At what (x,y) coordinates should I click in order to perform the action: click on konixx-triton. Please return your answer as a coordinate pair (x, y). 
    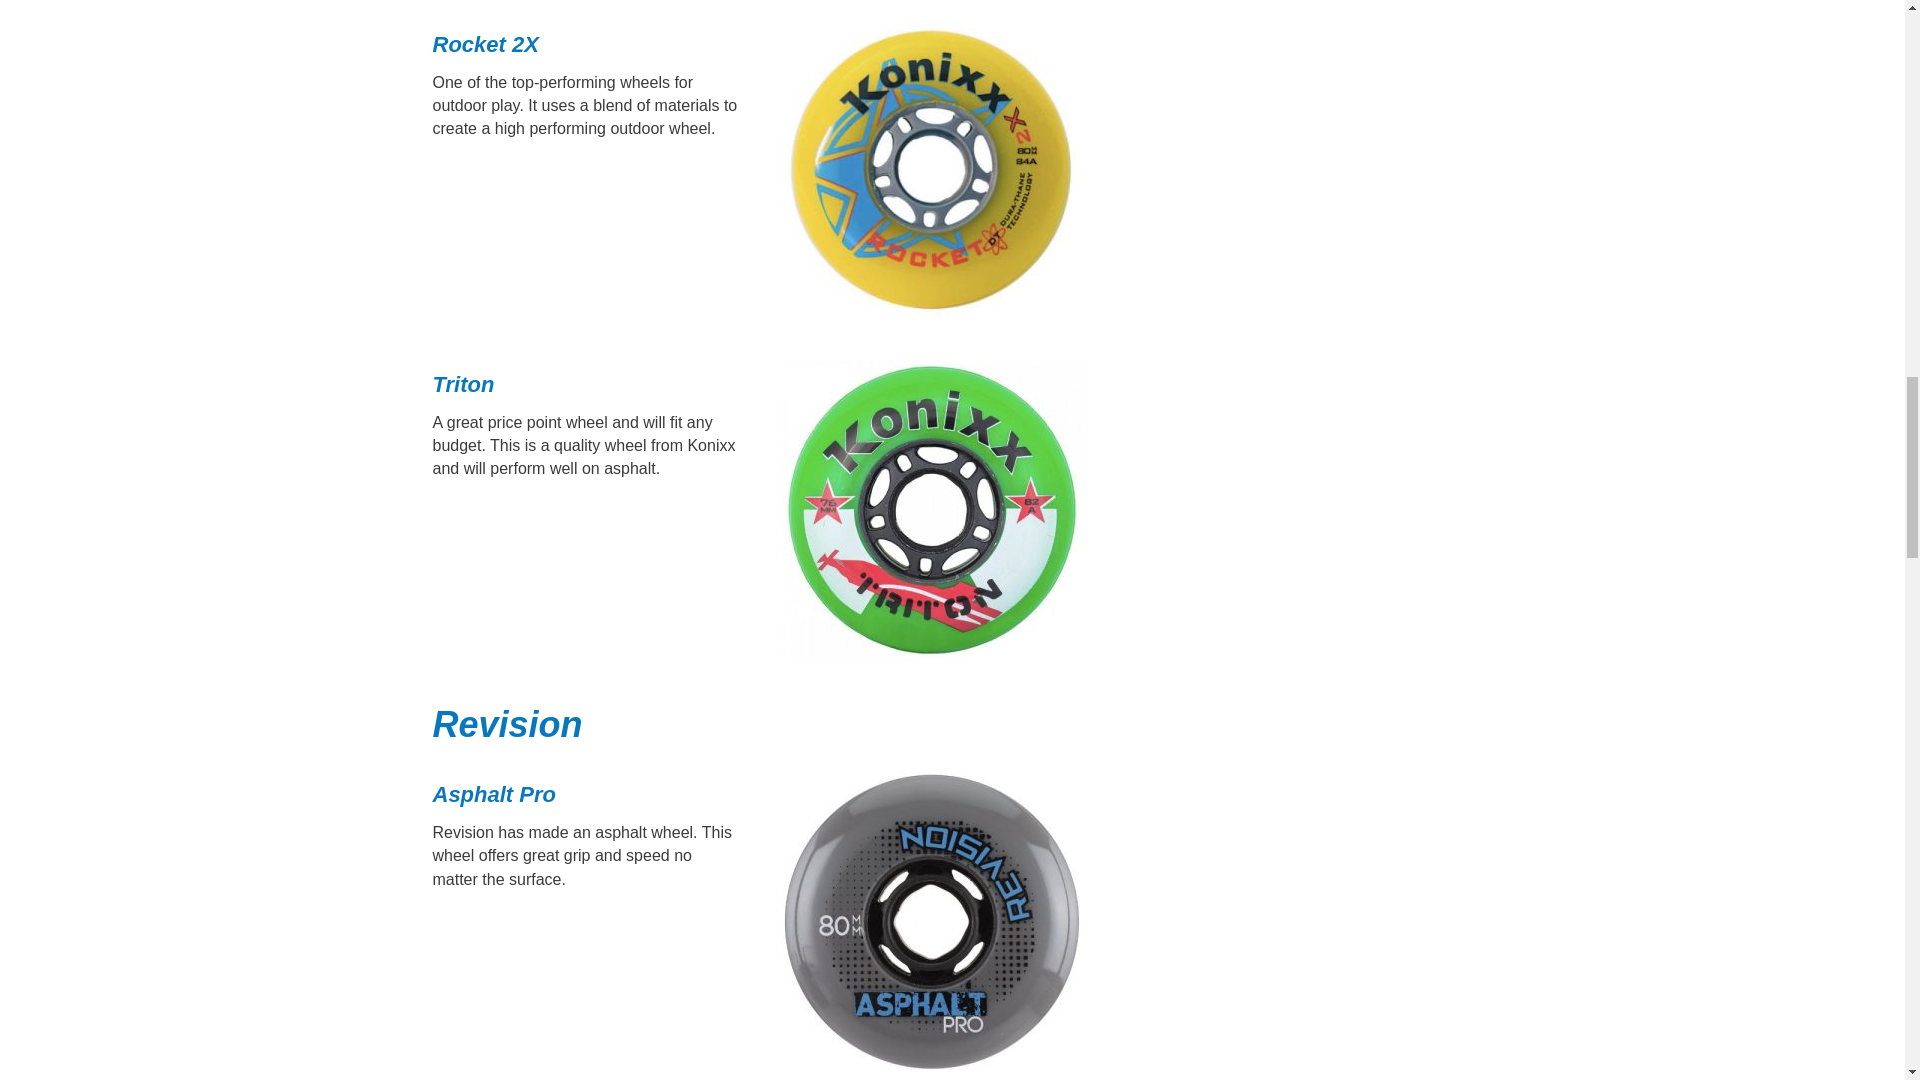
    Looking at the image, I should click on (932, 509).